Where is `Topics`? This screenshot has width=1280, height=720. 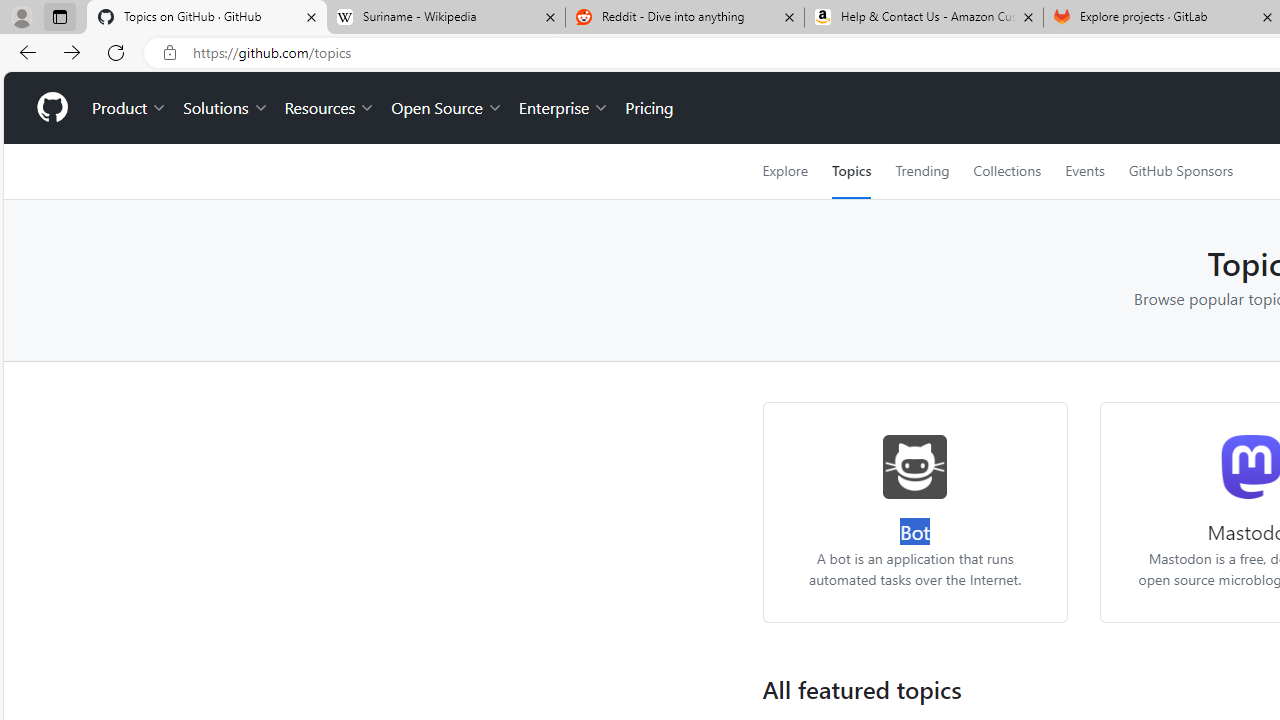
Topics is located at coordinates (852, 171).